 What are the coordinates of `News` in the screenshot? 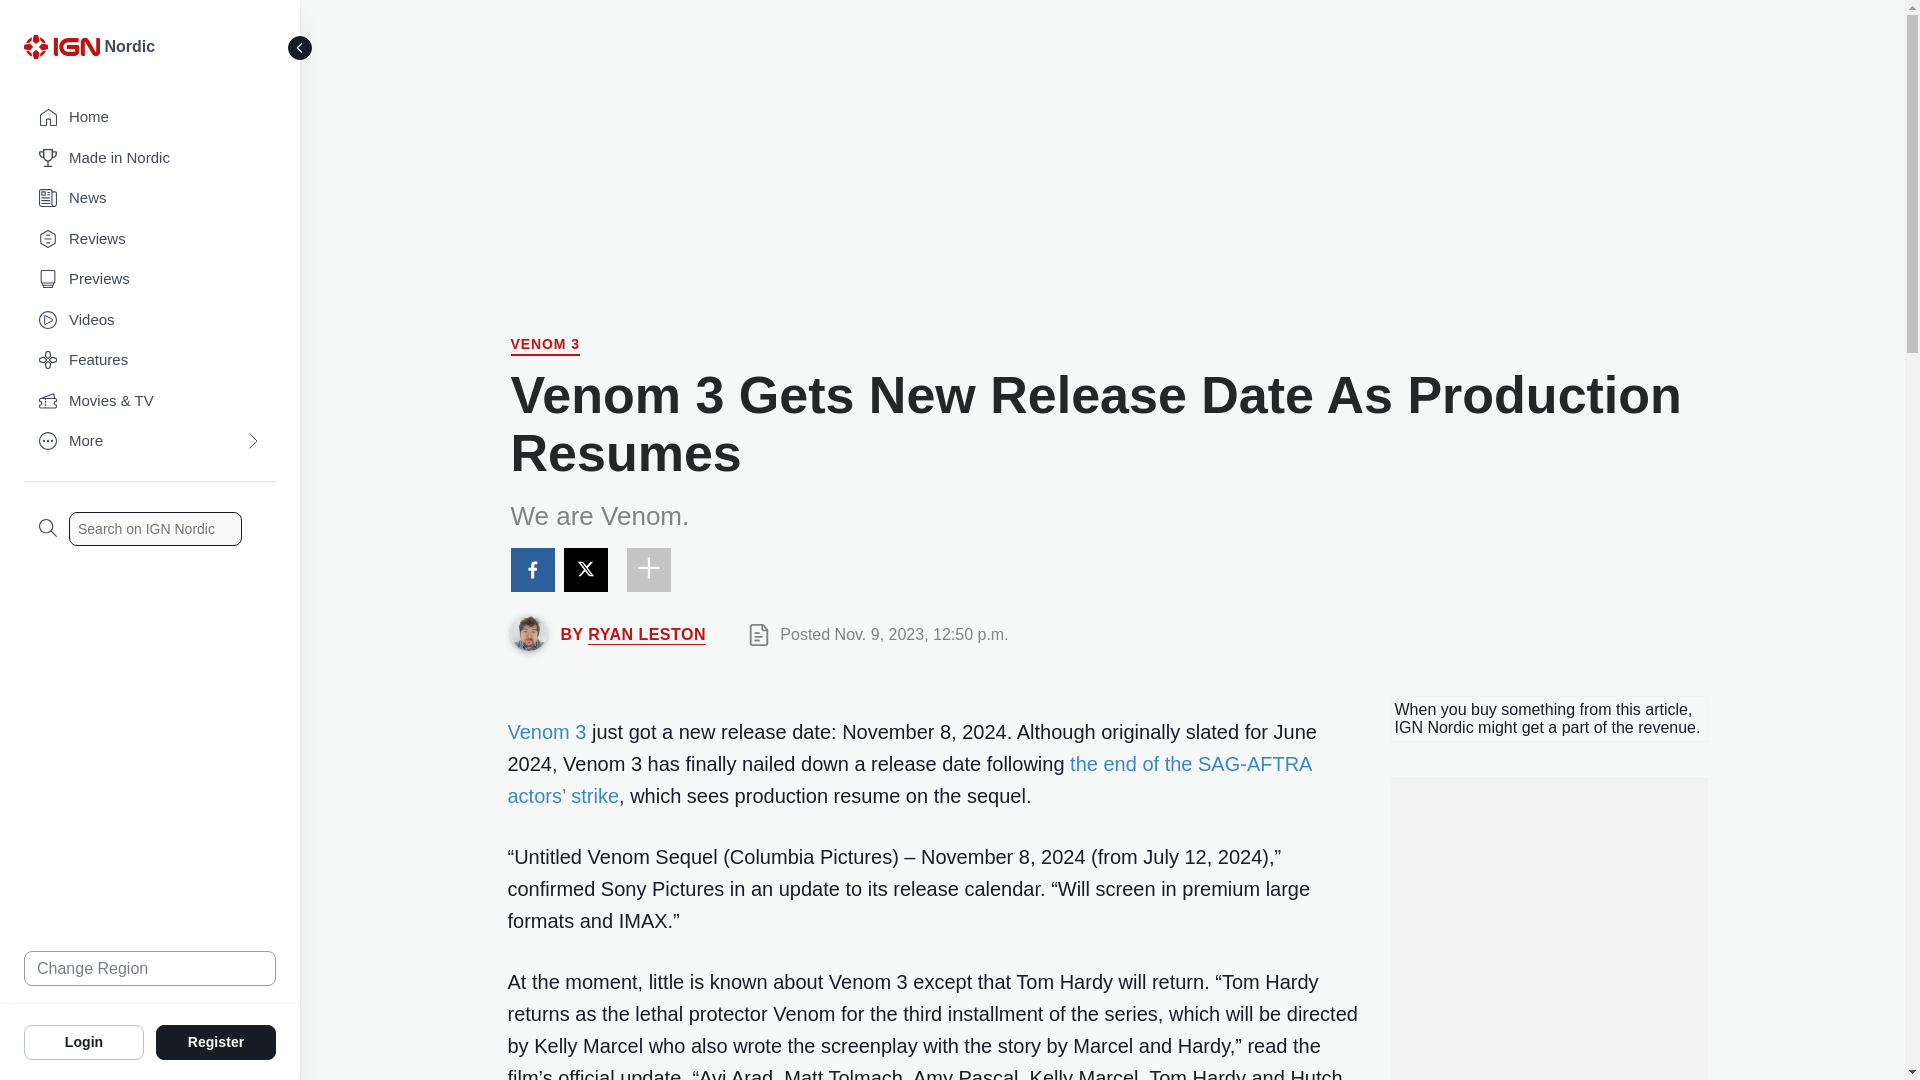 It's located at (150, 198).